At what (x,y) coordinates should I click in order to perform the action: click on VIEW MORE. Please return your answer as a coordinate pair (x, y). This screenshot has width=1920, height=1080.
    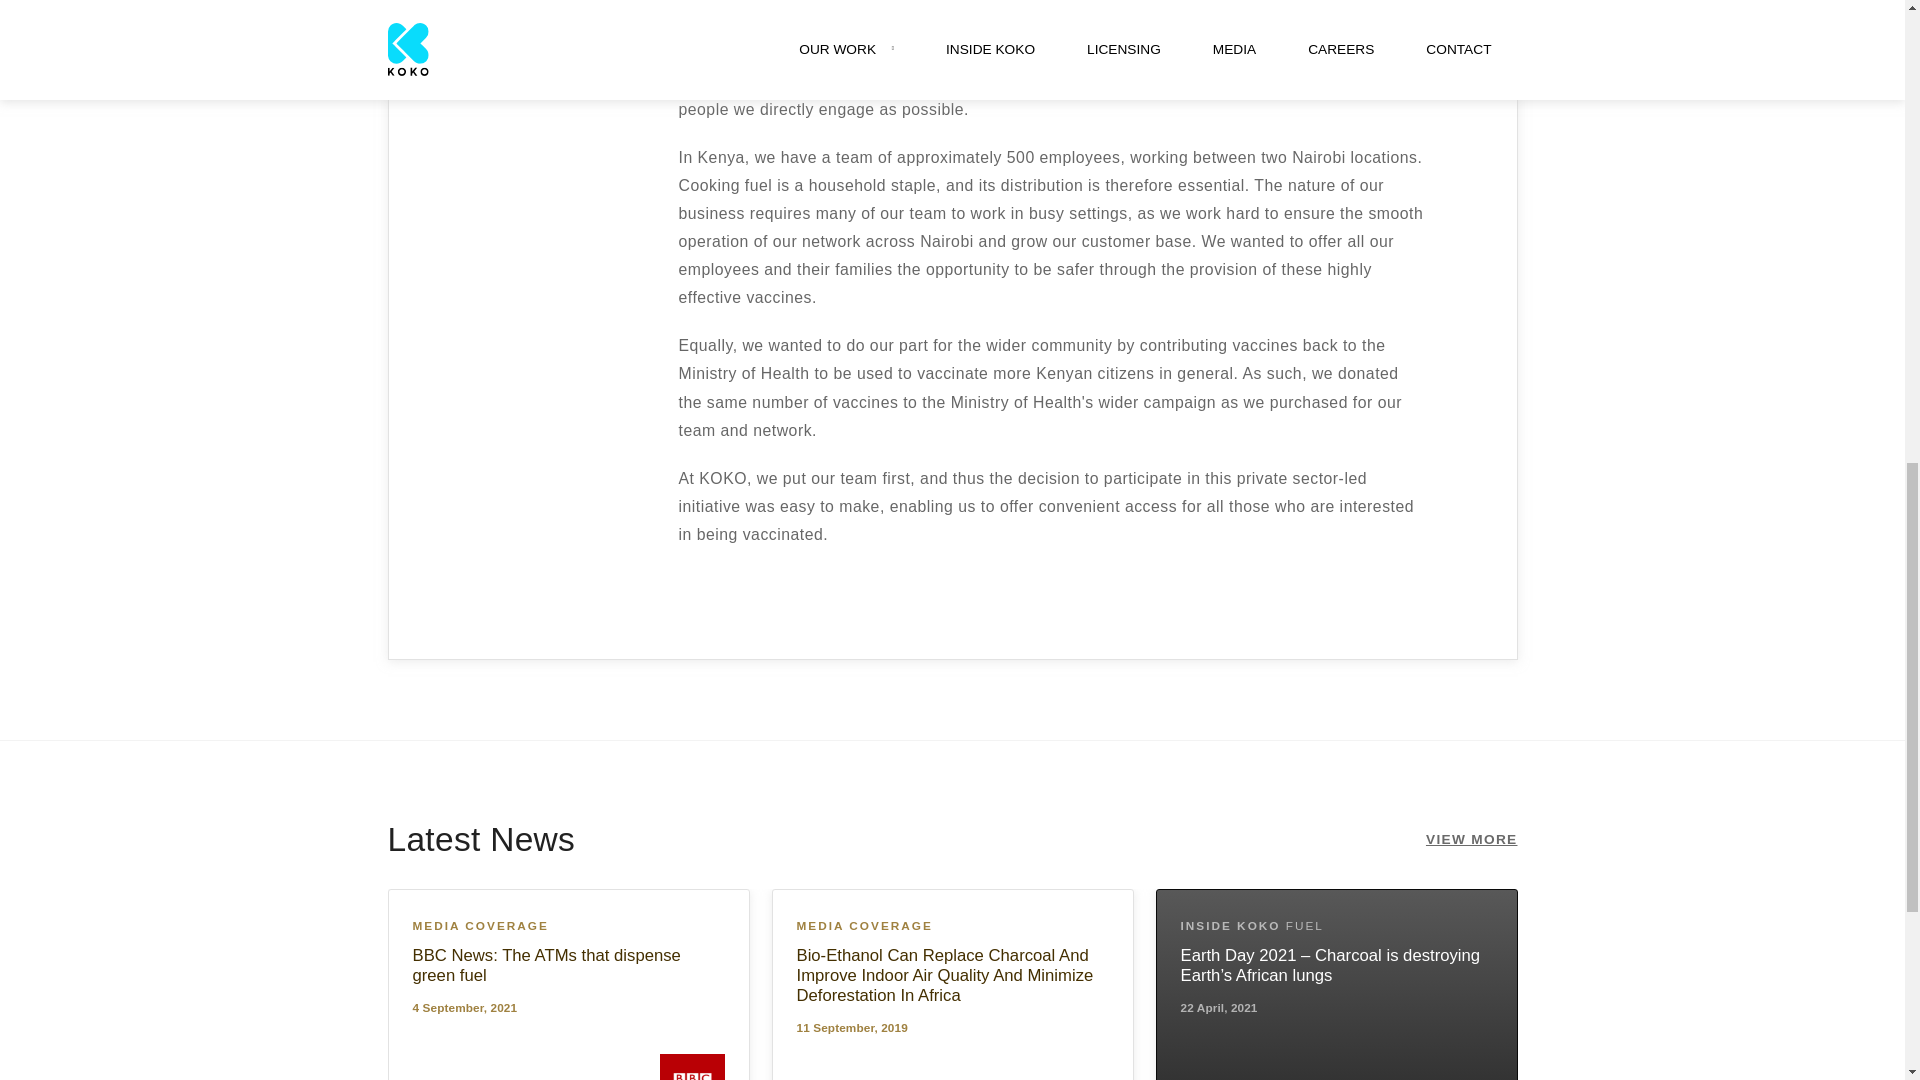
    Looking at the image, I should click on (1472, 840).